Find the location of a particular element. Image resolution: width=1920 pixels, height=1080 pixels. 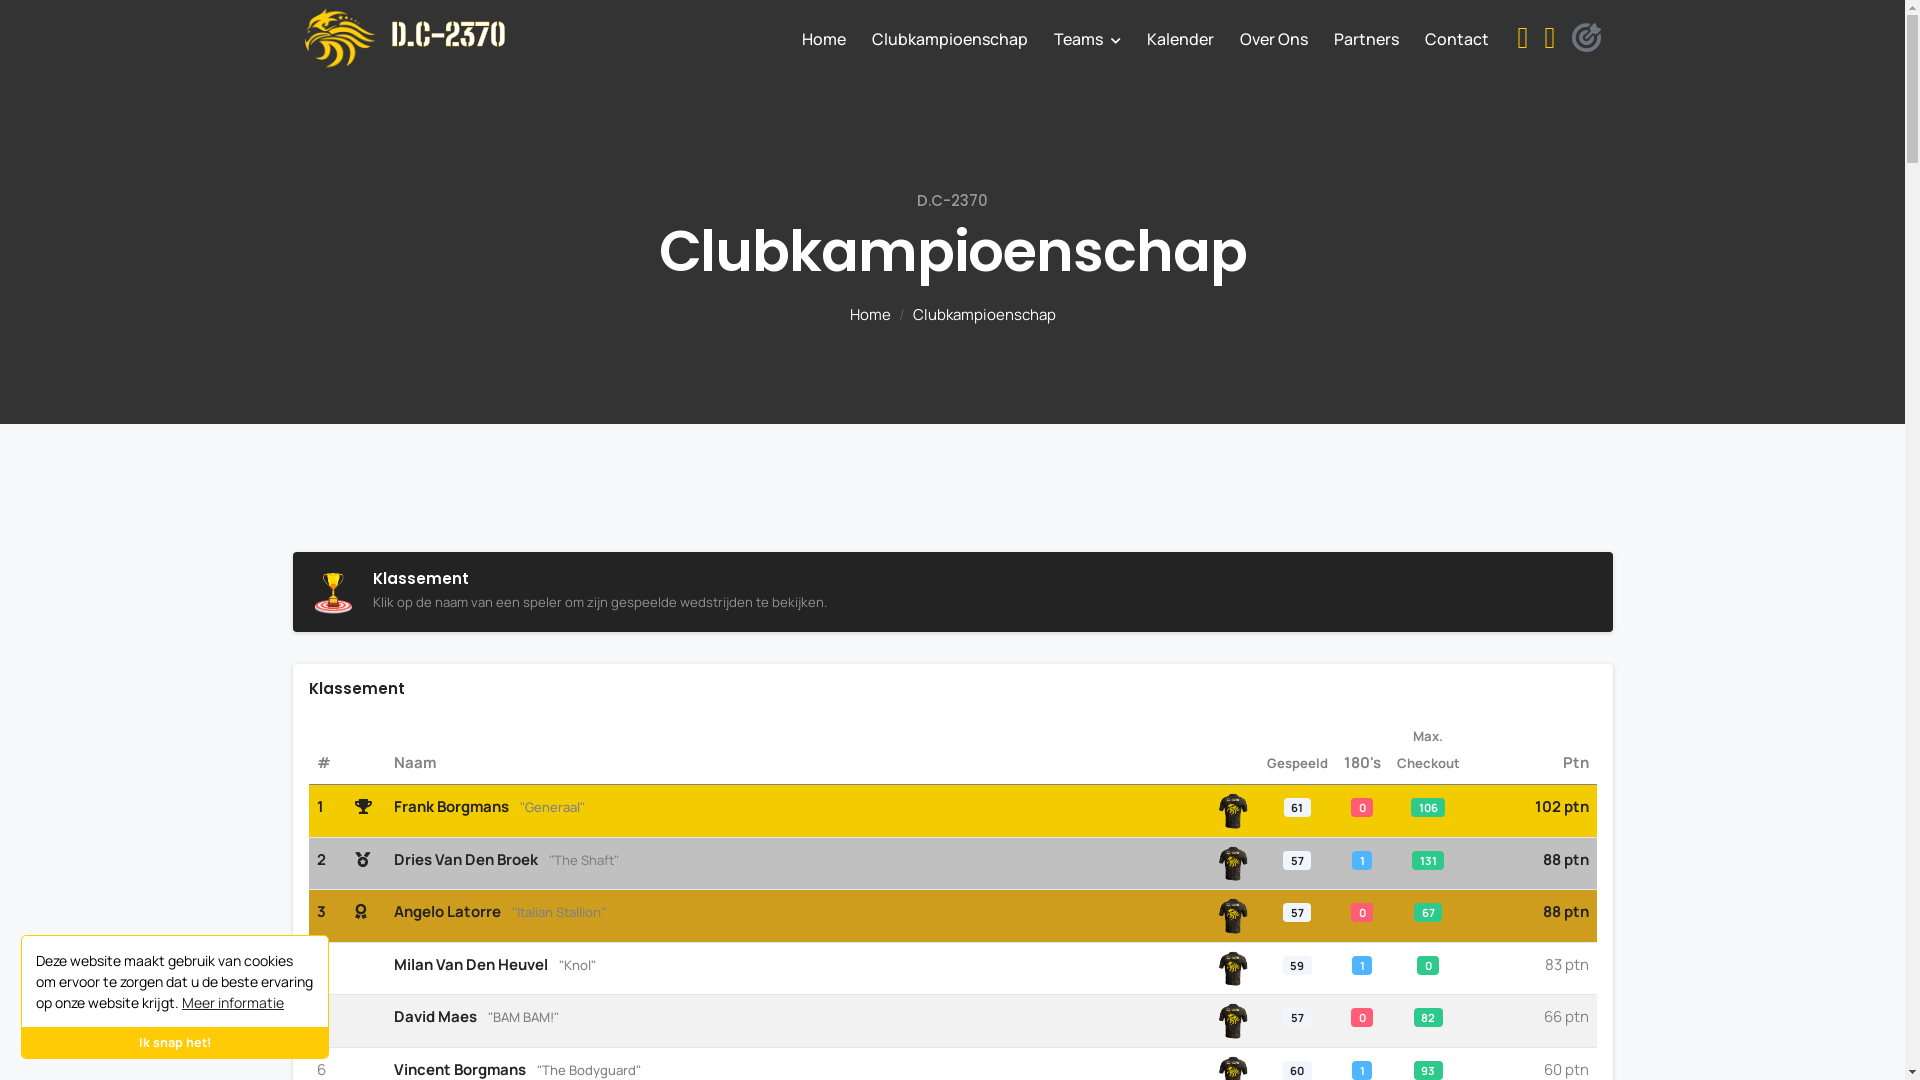

Milan Van Den Heuvel is located at coordinates (471, 964).